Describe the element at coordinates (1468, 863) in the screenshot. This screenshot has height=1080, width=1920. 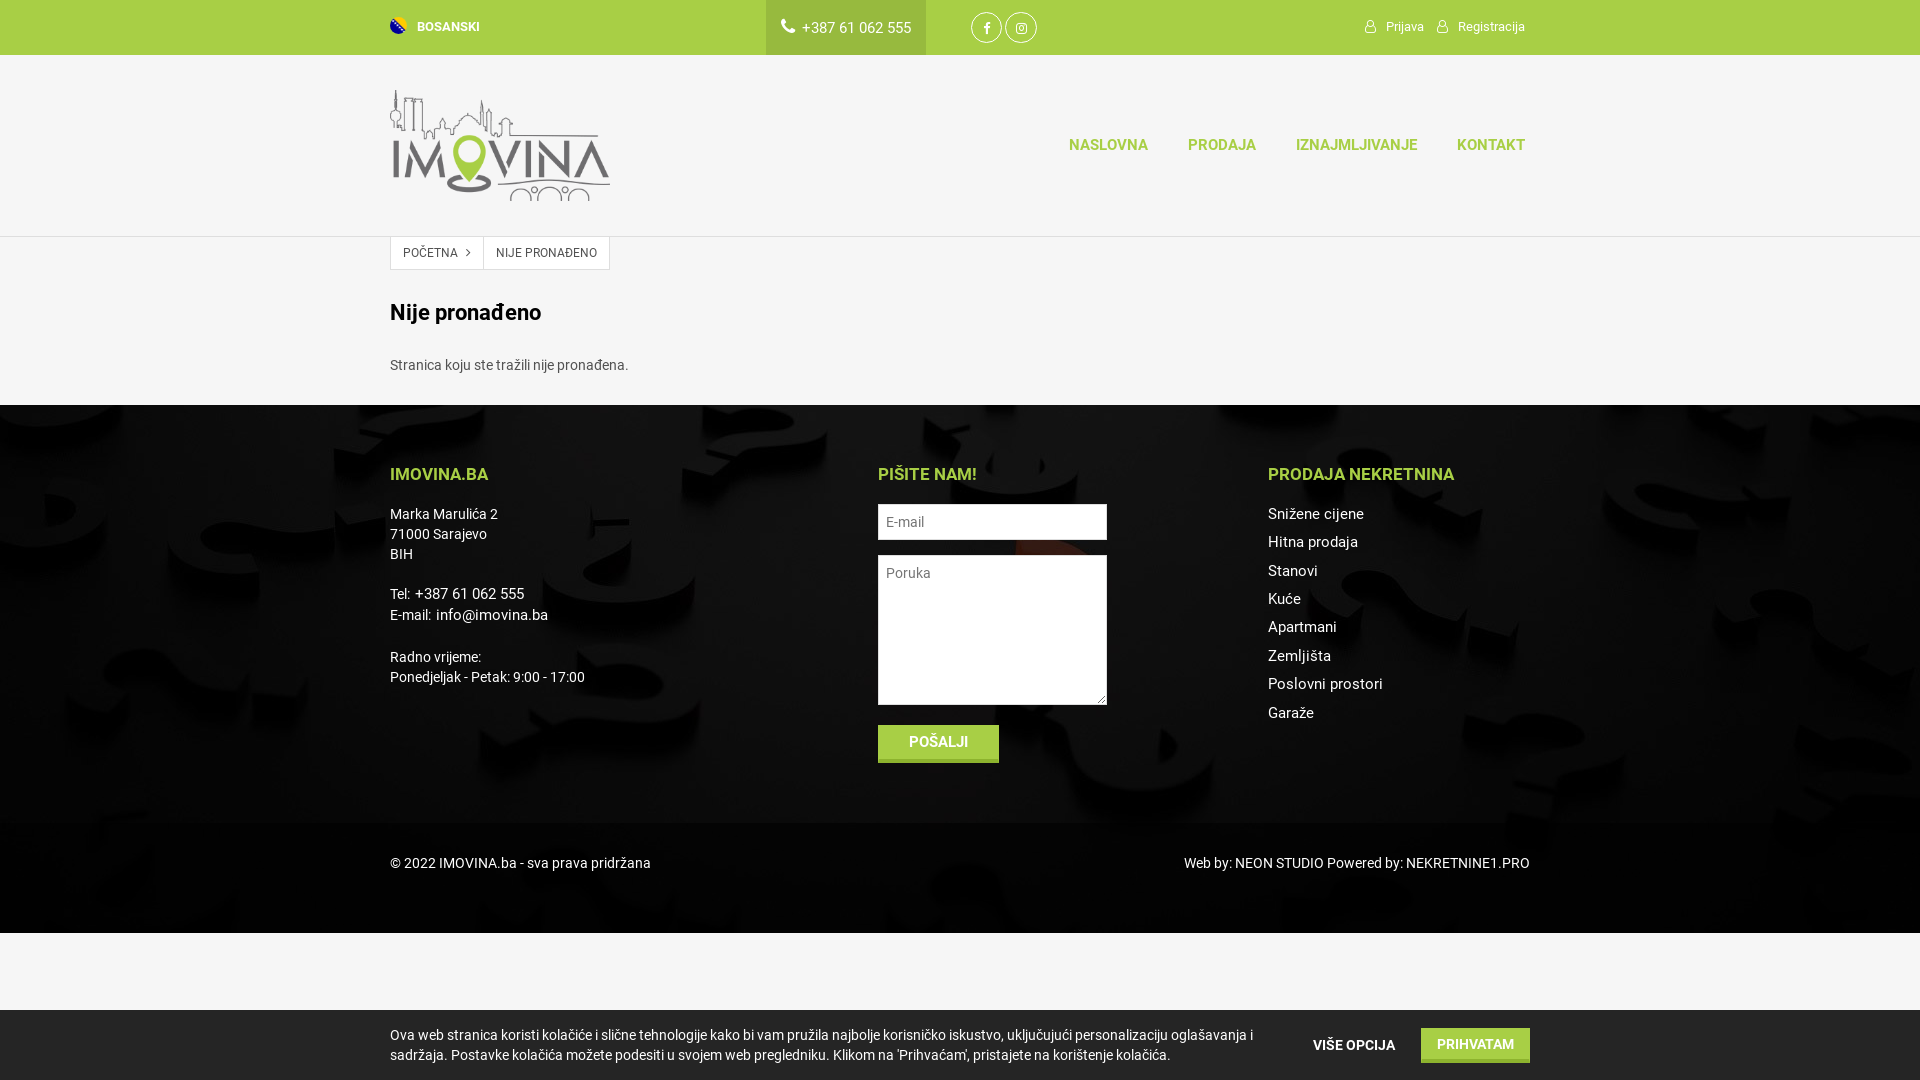
I see `NEKRETNINE1.PRO` at that location.